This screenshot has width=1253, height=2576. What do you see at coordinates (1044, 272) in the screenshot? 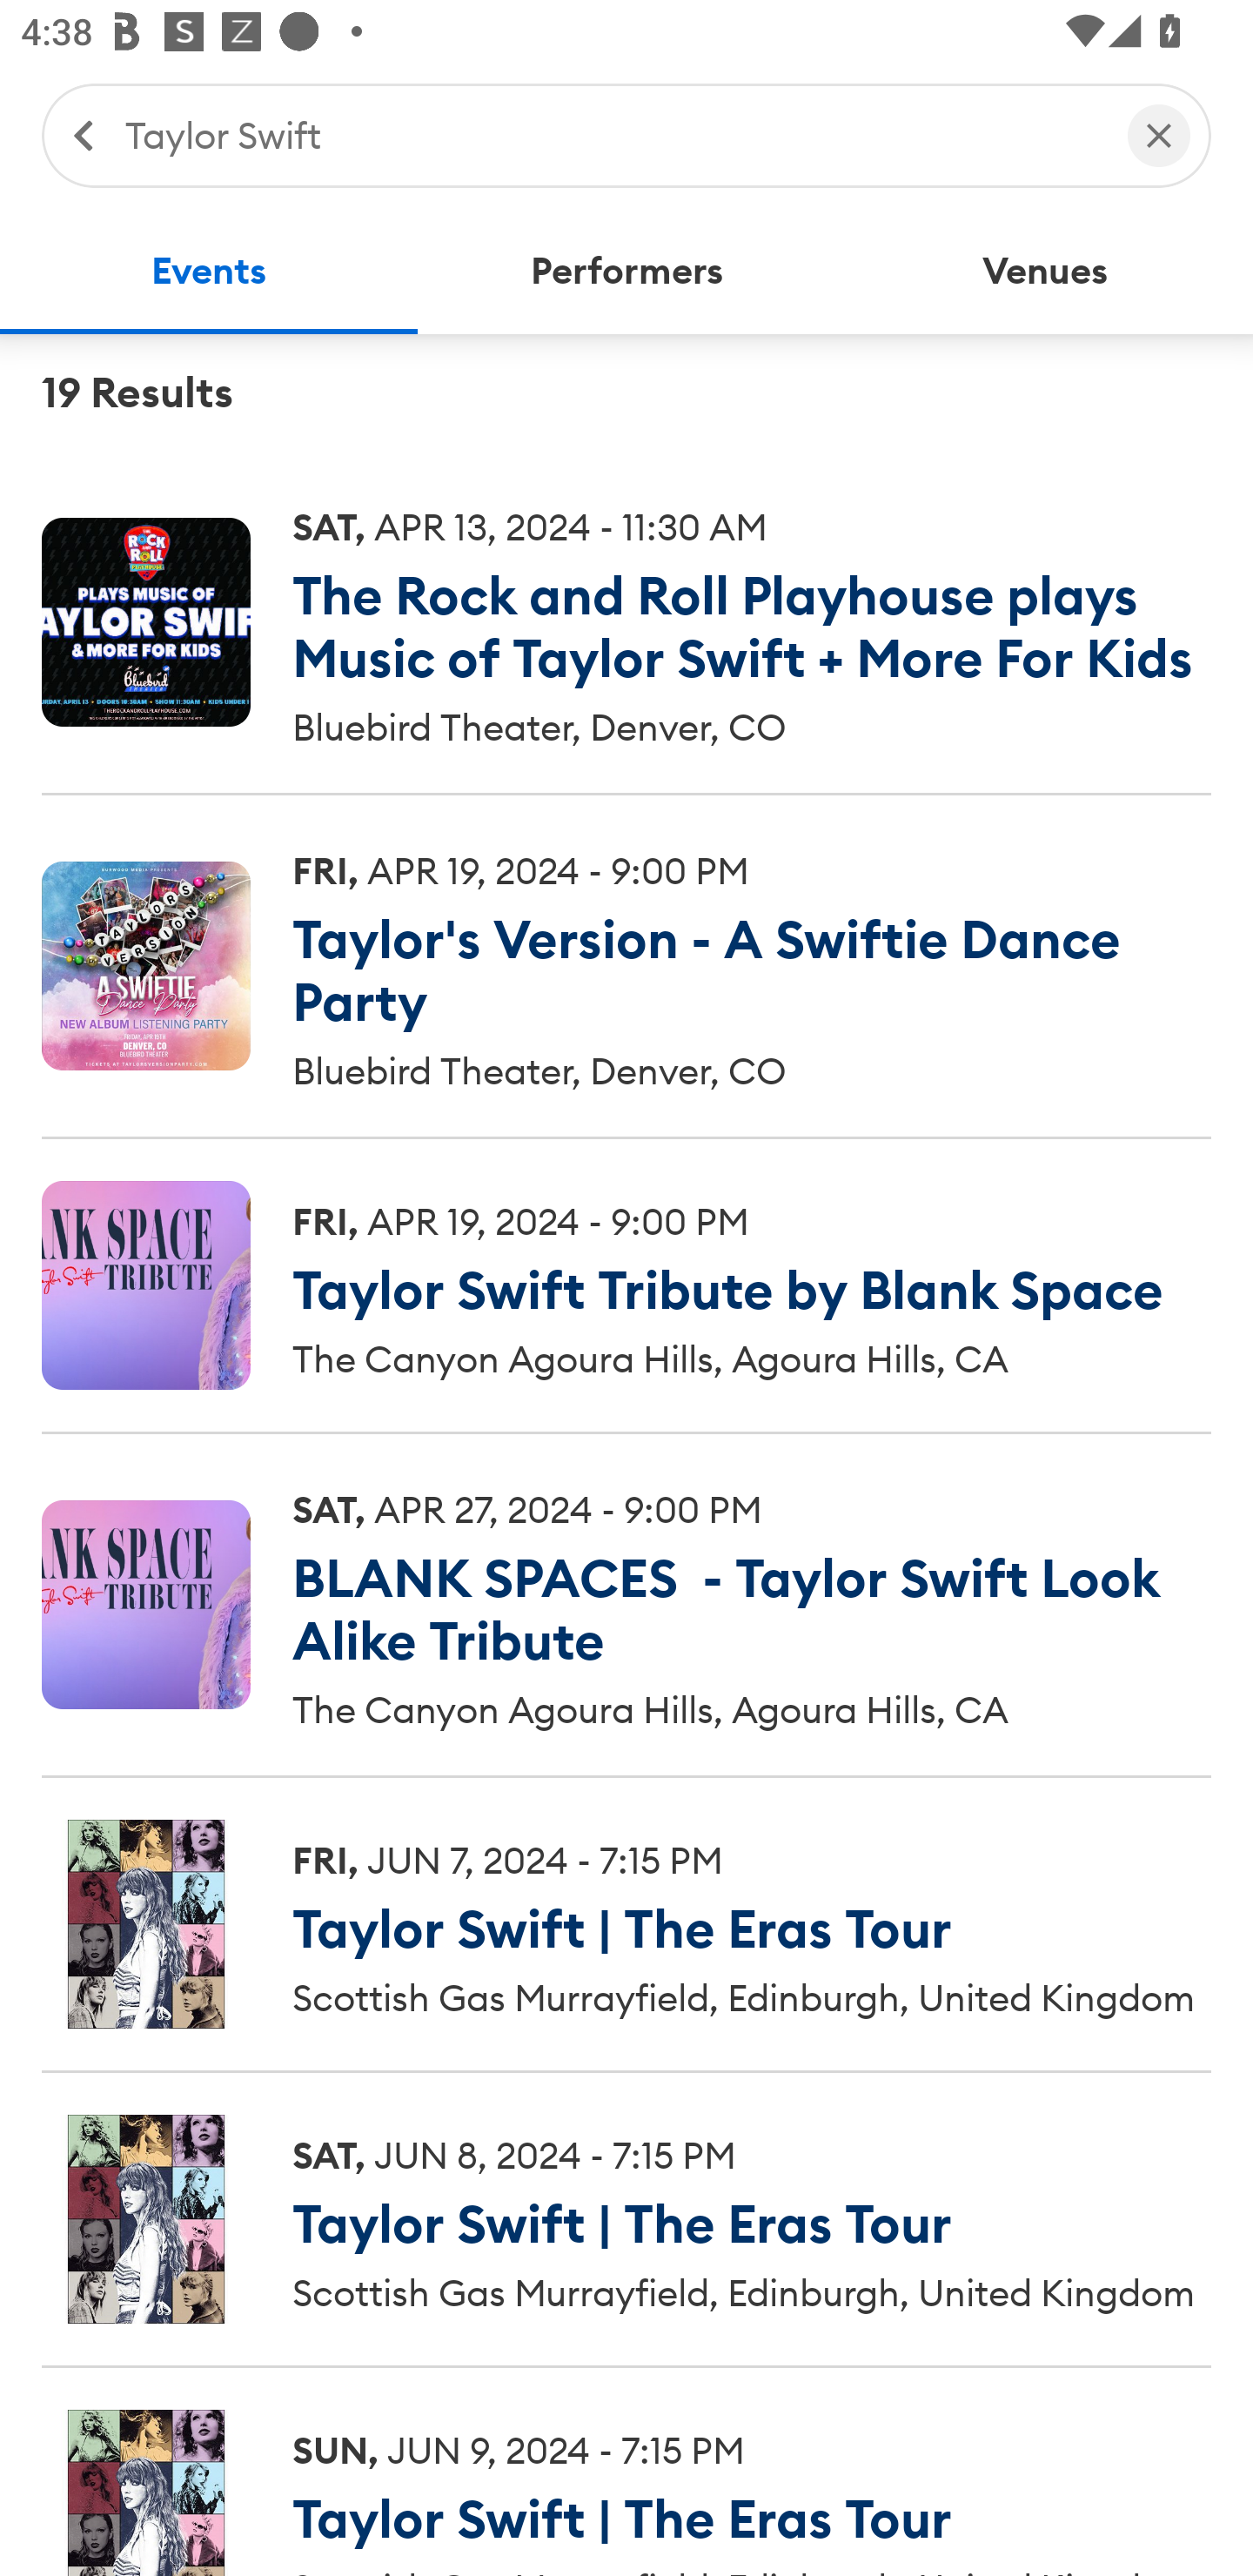
I see `Venues` at bounding box center [1044, 272].